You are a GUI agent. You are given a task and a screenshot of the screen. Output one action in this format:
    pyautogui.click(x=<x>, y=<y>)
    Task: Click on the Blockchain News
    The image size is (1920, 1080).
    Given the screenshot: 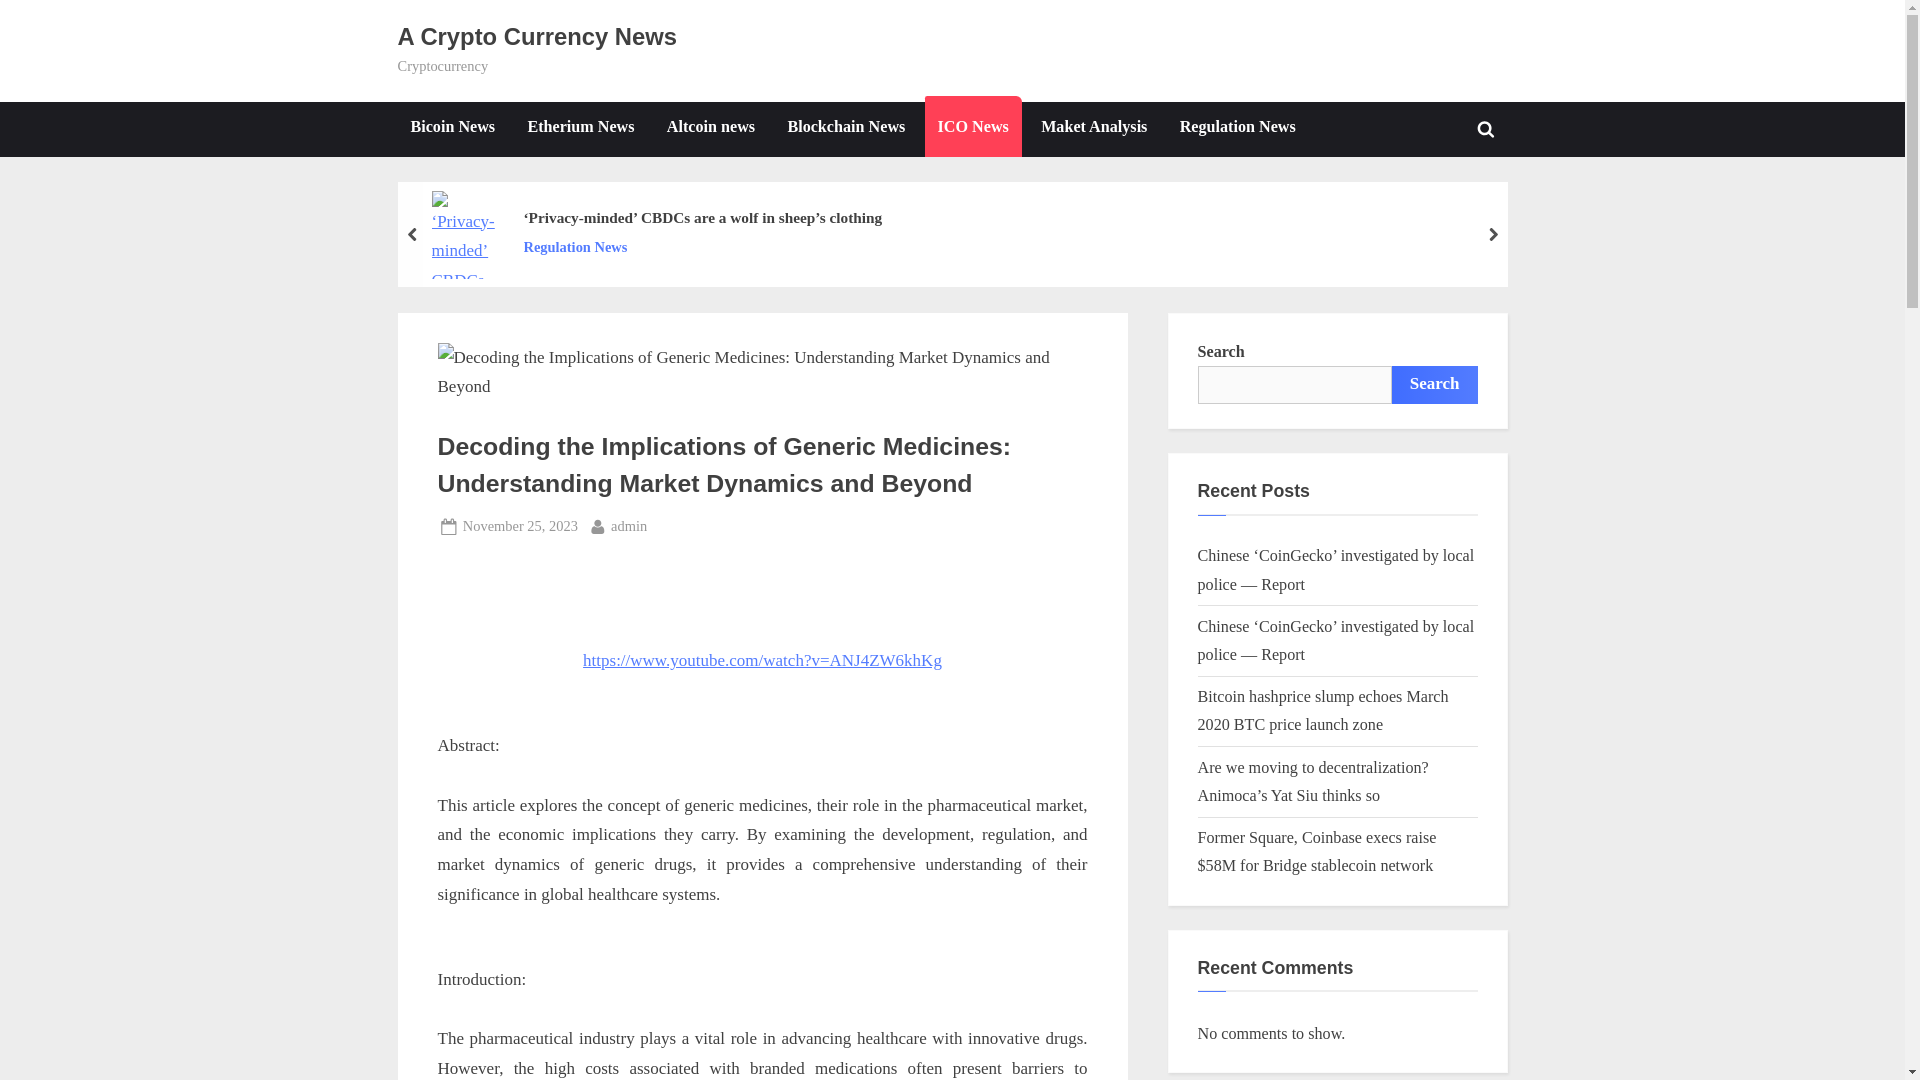 What is the action you would take?
    pyautogui.click(x=1093, y=128)
    